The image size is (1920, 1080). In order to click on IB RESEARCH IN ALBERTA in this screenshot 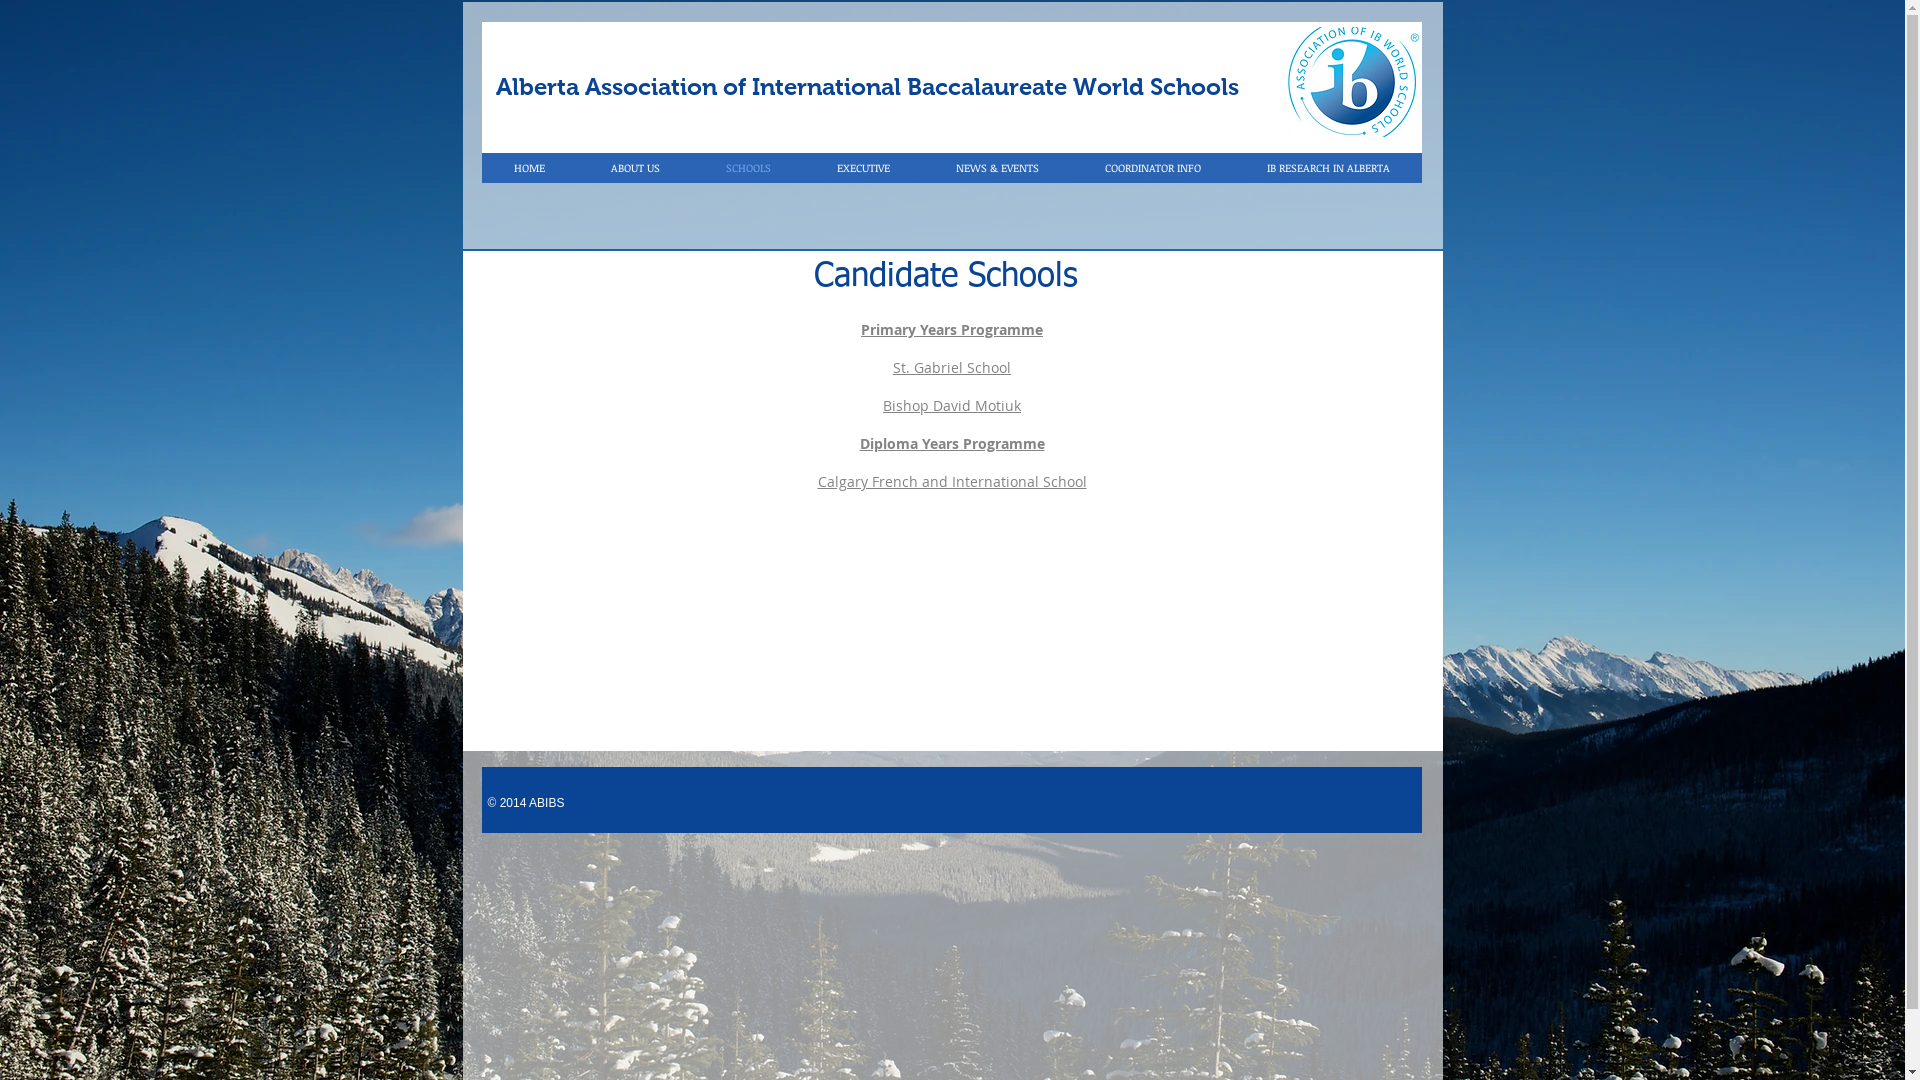, I will do `click(1328, 168)`.